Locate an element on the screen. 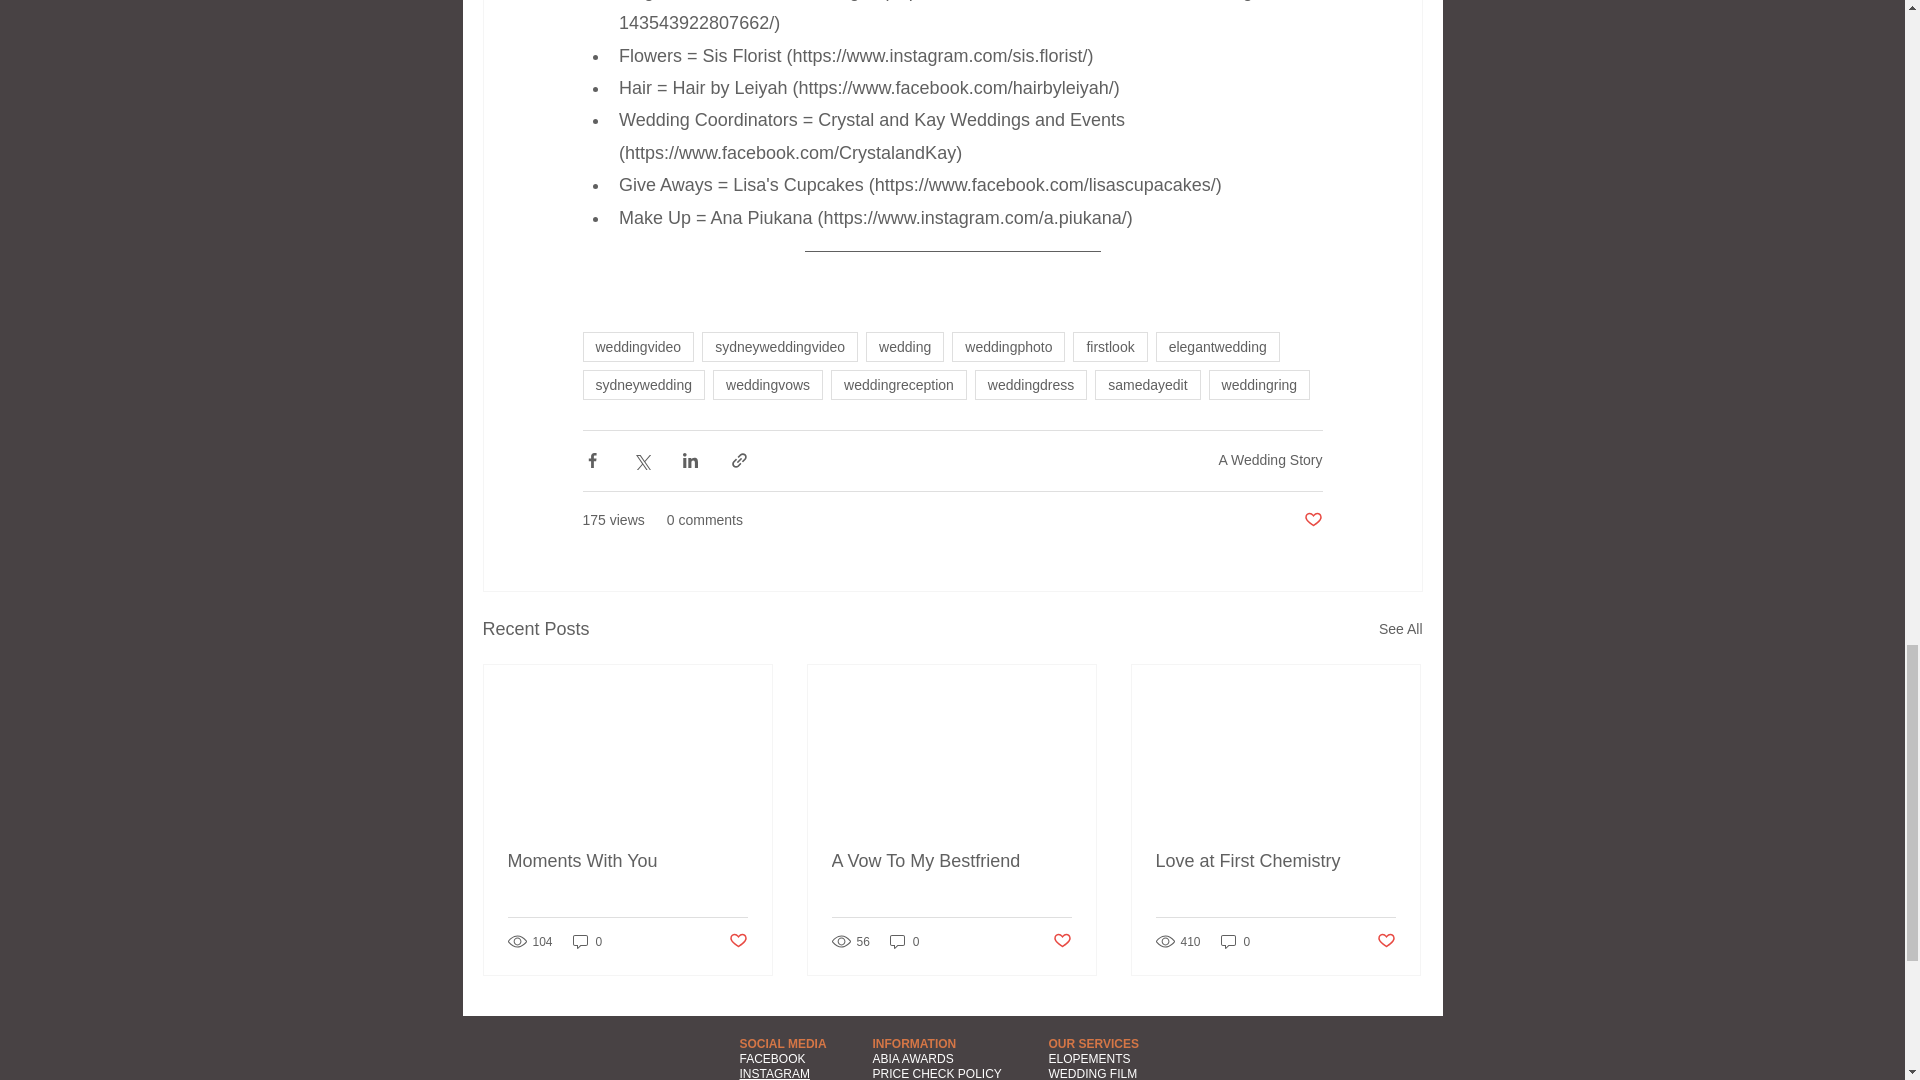 The image size is (1920, 1080). Post not marked as liked is located at coordinates (736, 940).